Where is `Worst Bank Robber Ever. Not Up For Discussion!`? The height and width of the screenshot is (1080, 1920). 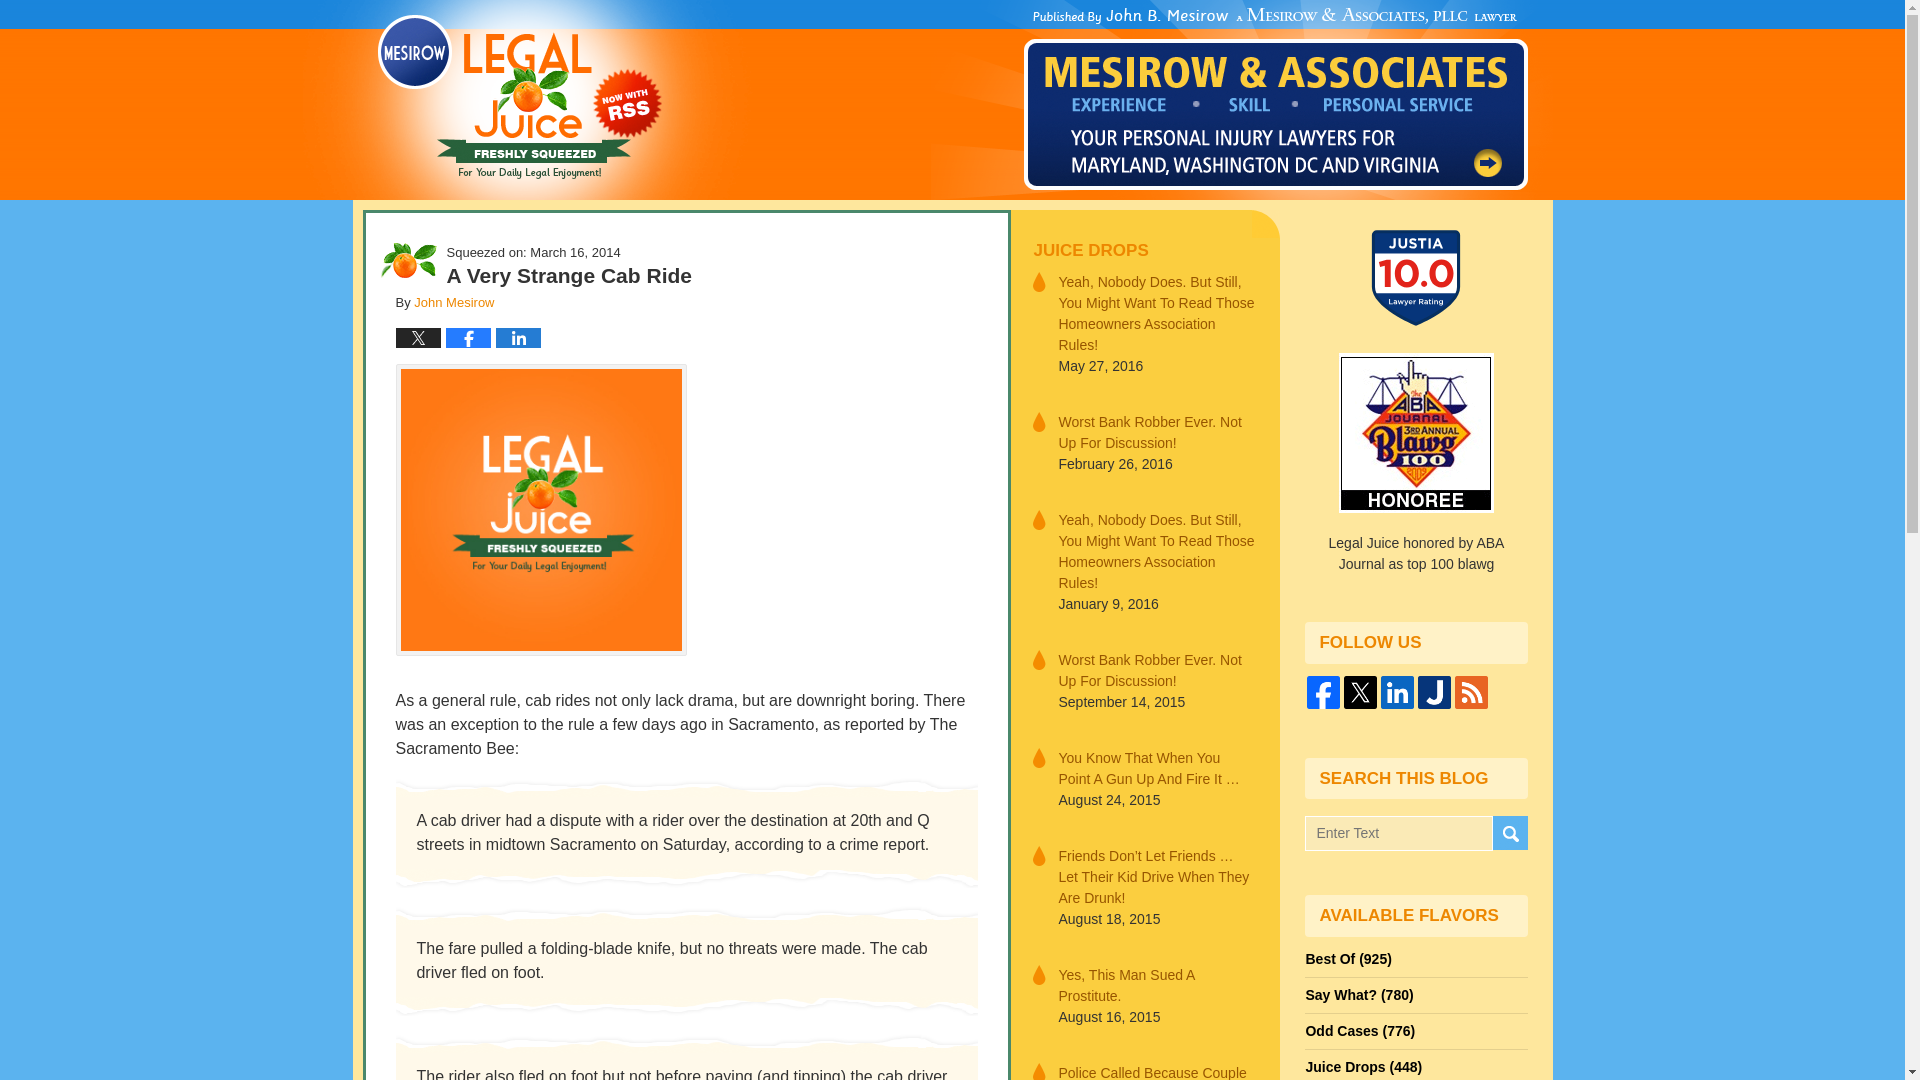
Worst Bank Robber Ever. Not Up For Discussion! is located at coordinates (1156, 432).